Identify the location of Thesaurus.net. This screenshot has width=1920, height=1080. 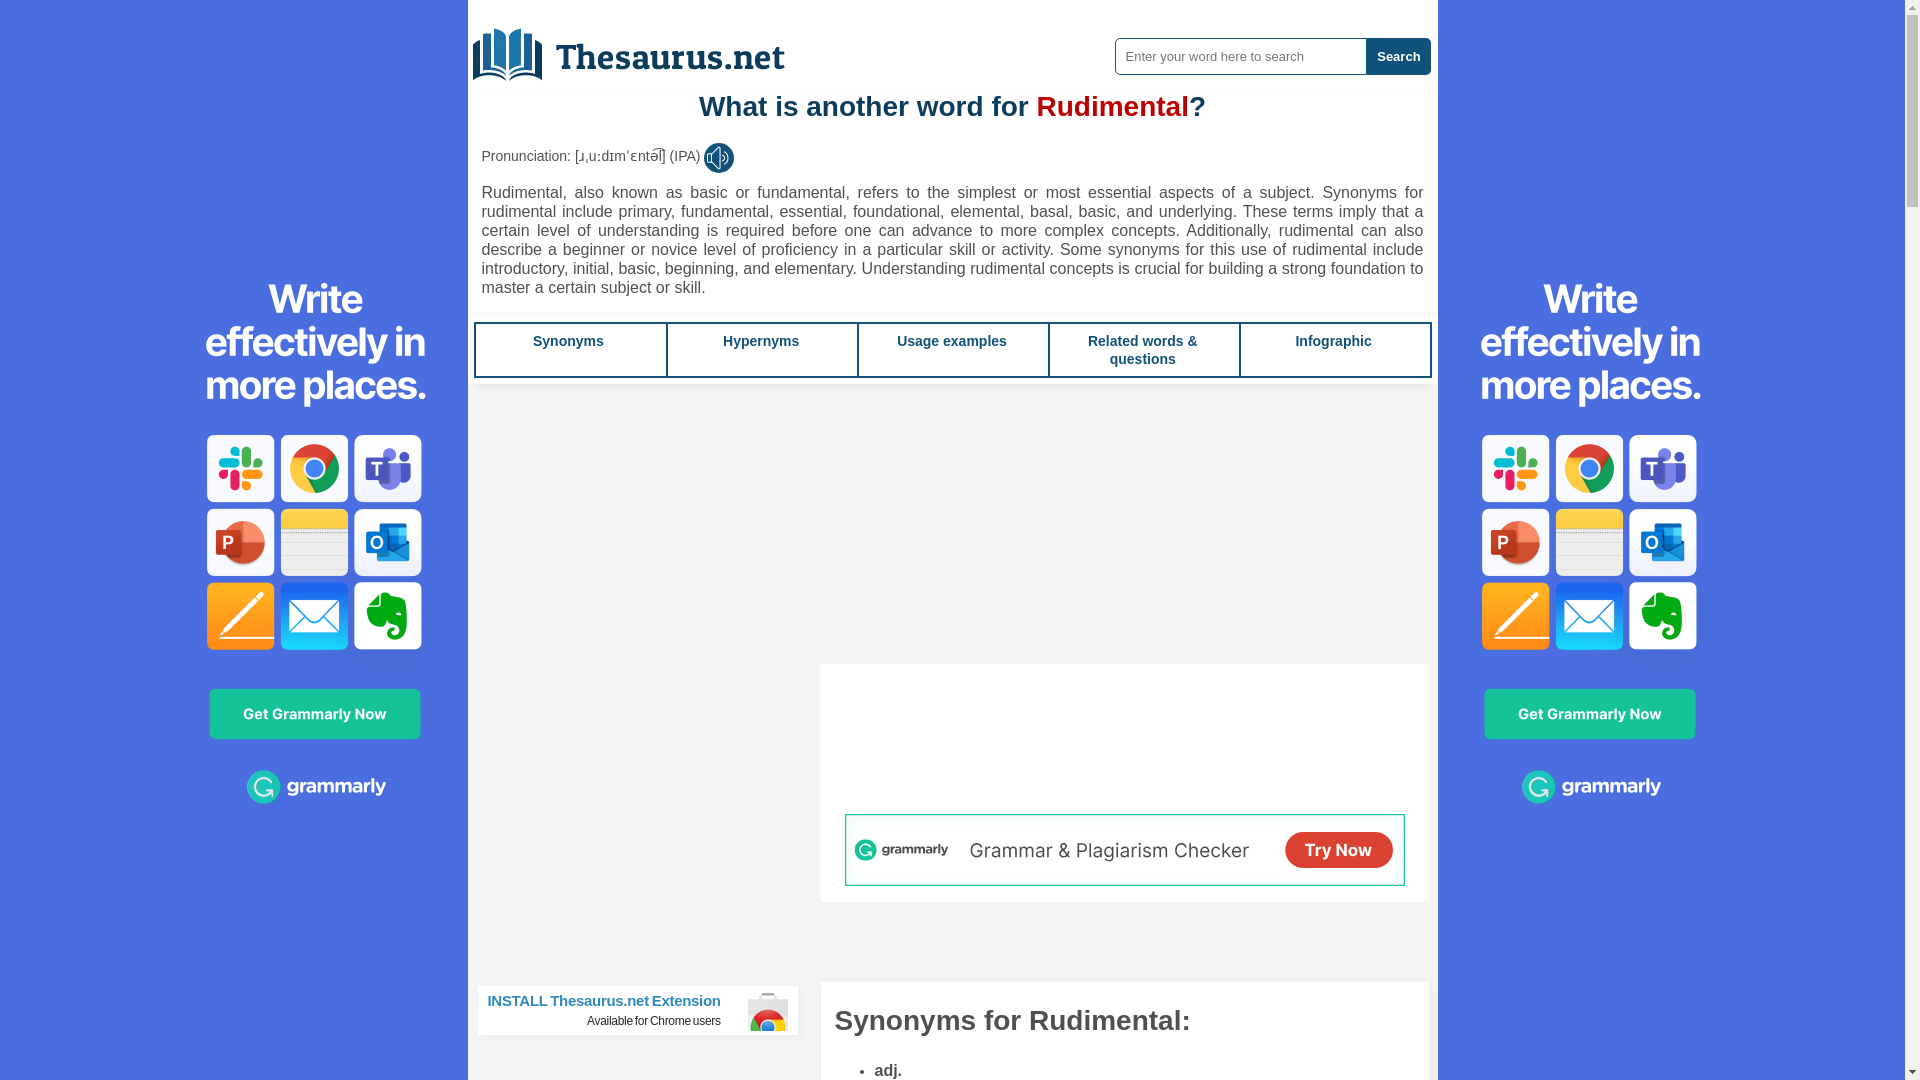
(643, 47).